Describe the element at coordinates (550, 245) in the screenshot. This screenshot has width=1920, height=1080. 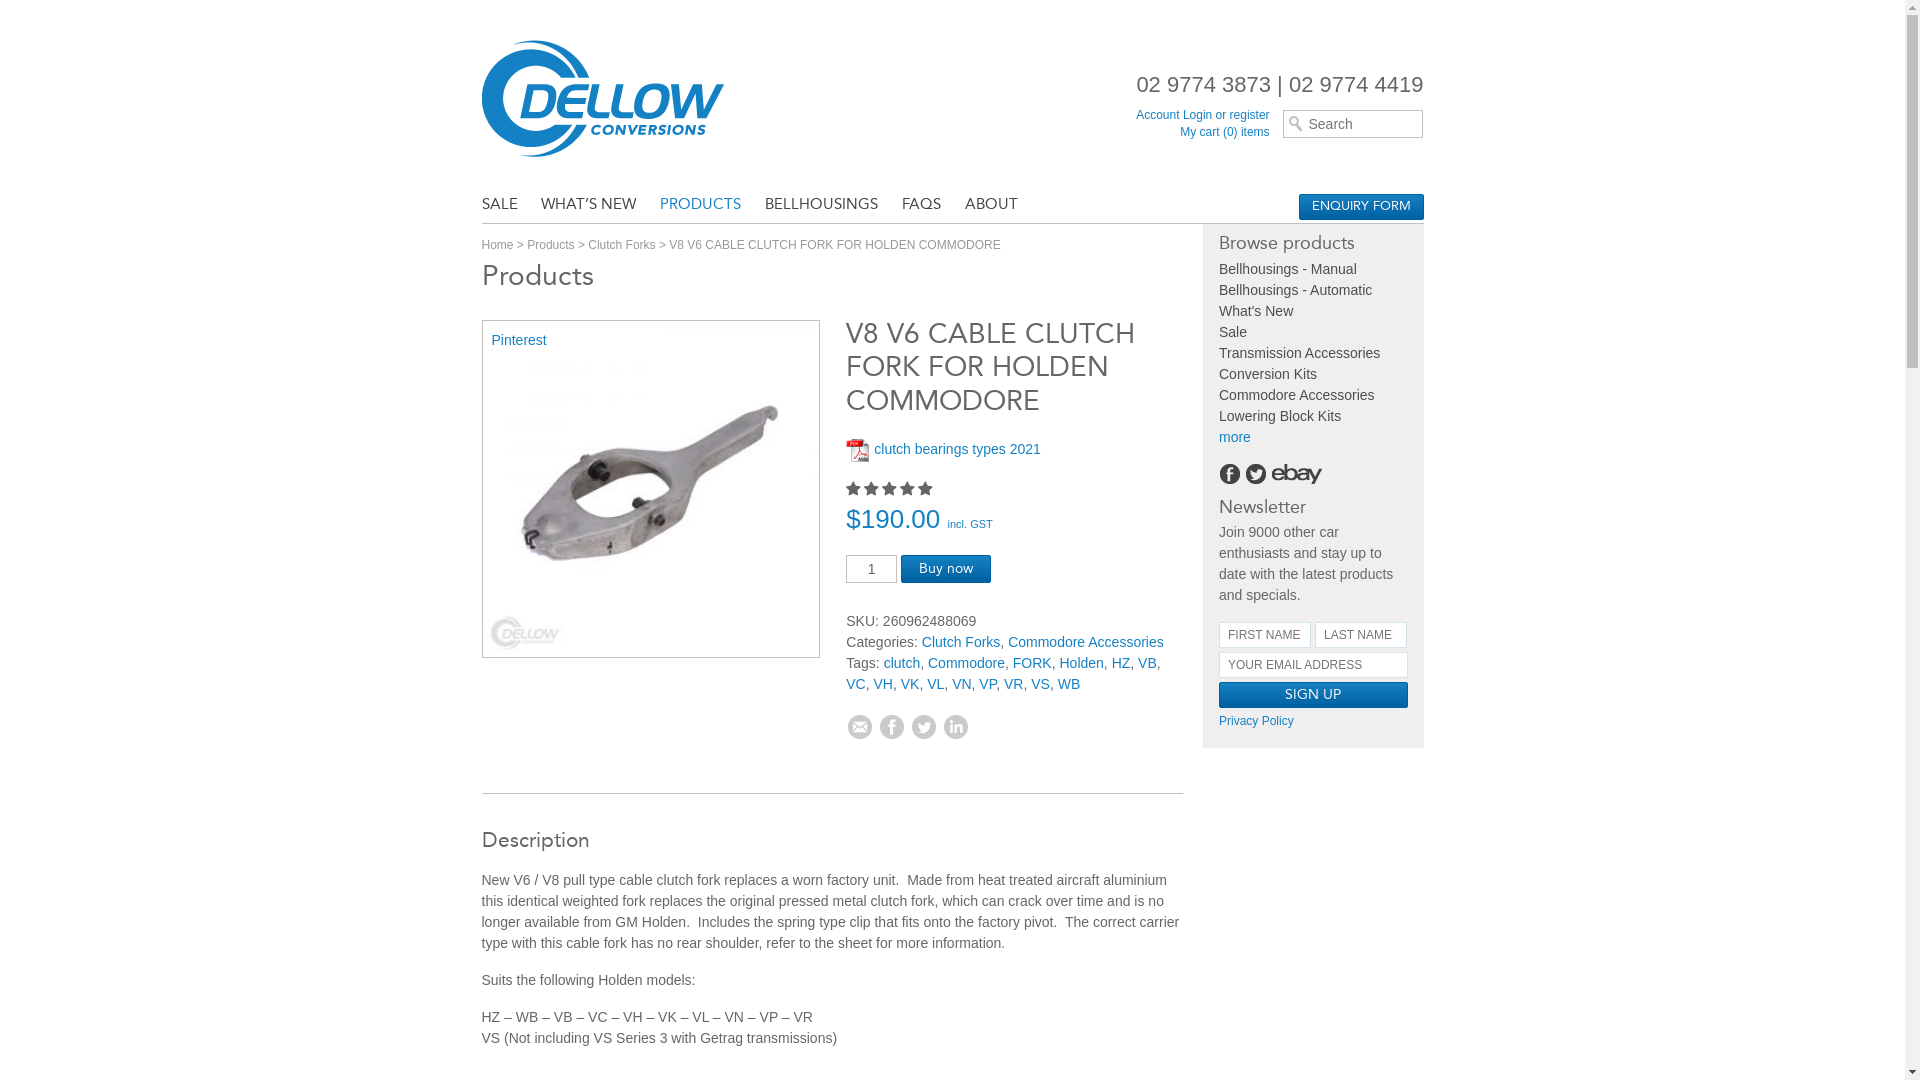
I see `Products` at that location.